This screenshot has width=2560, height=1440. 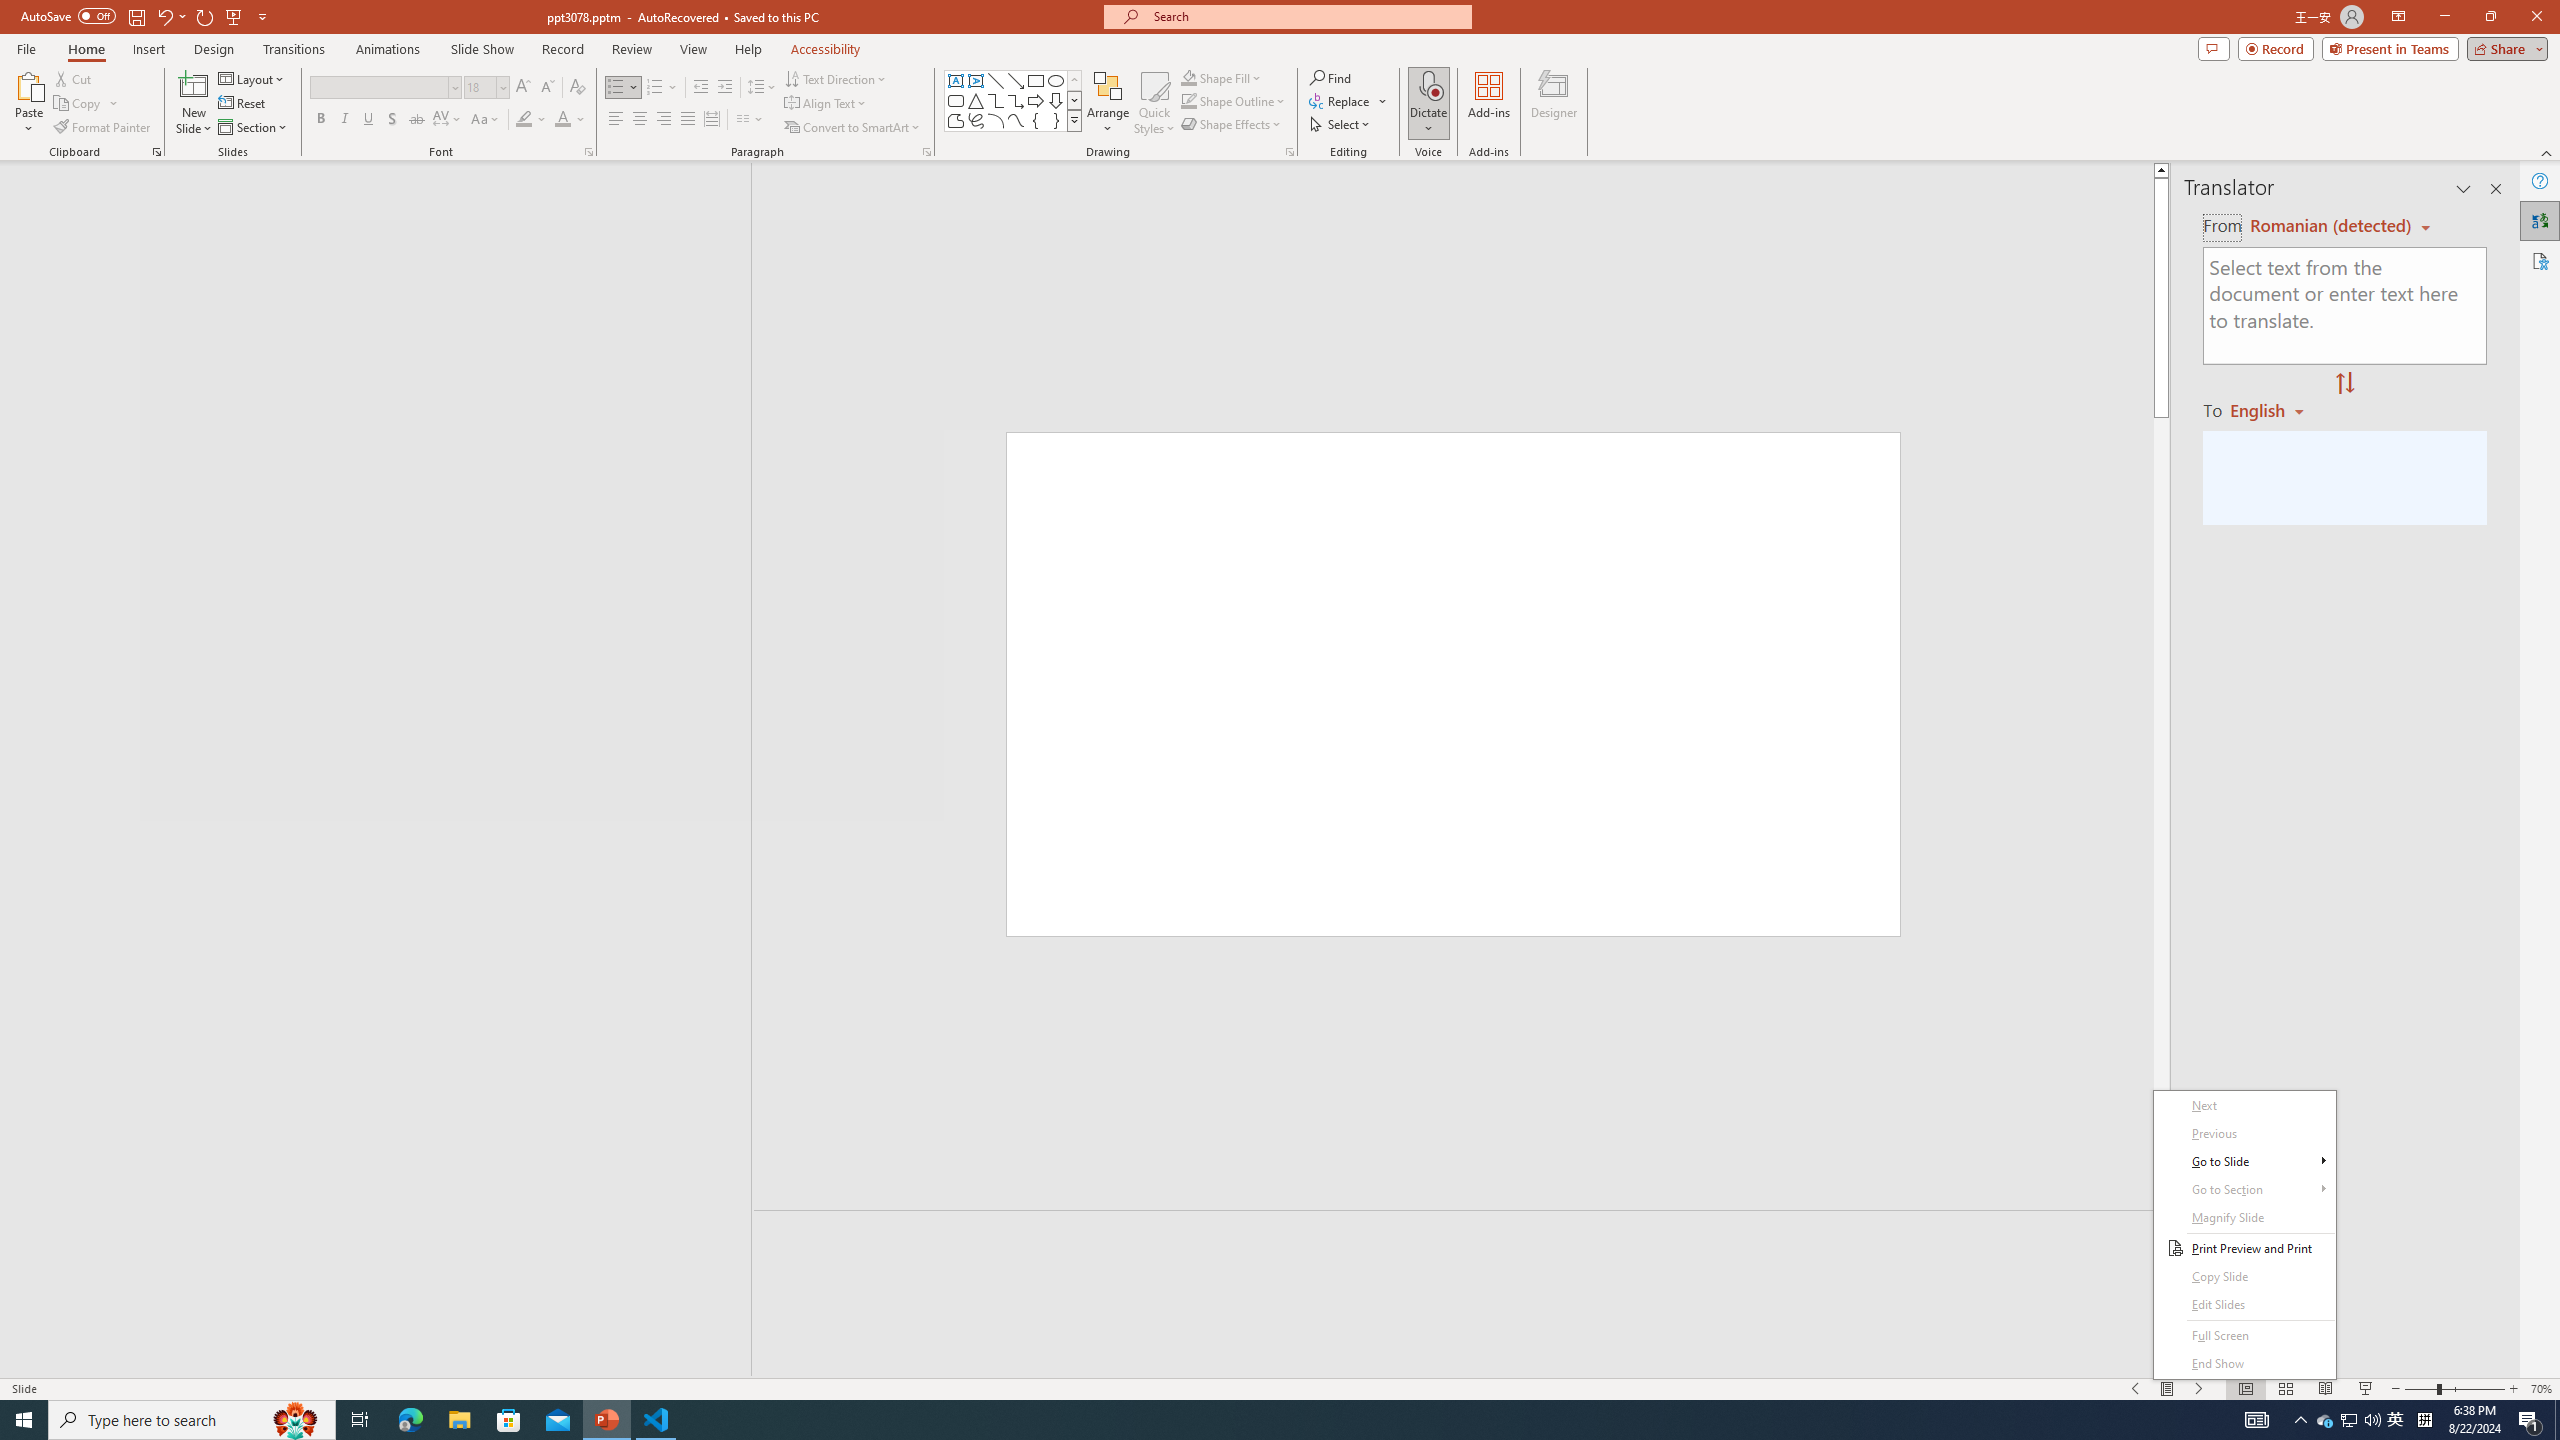 I want to click on Microsoft Store, so click(x=509, y=1420).